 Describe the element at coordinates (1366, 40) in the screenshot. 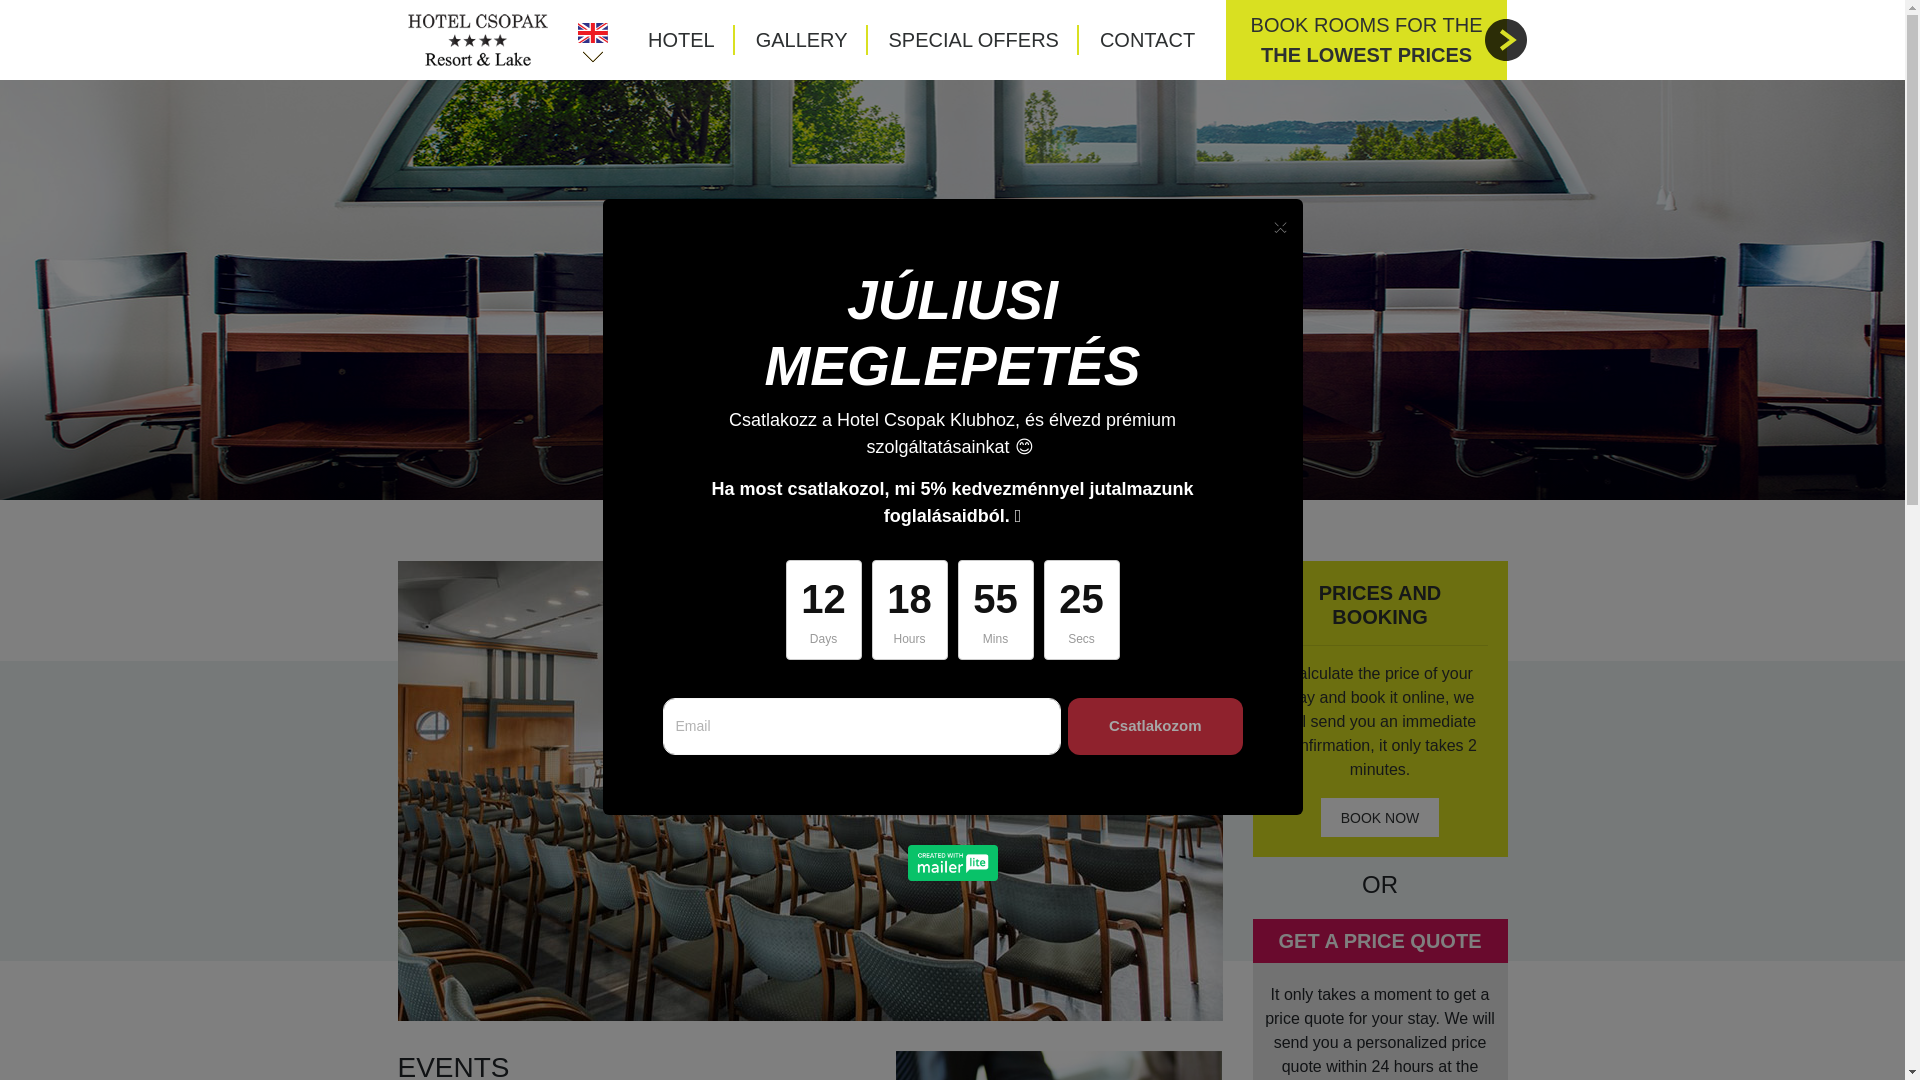

I see `HOME` at that location.